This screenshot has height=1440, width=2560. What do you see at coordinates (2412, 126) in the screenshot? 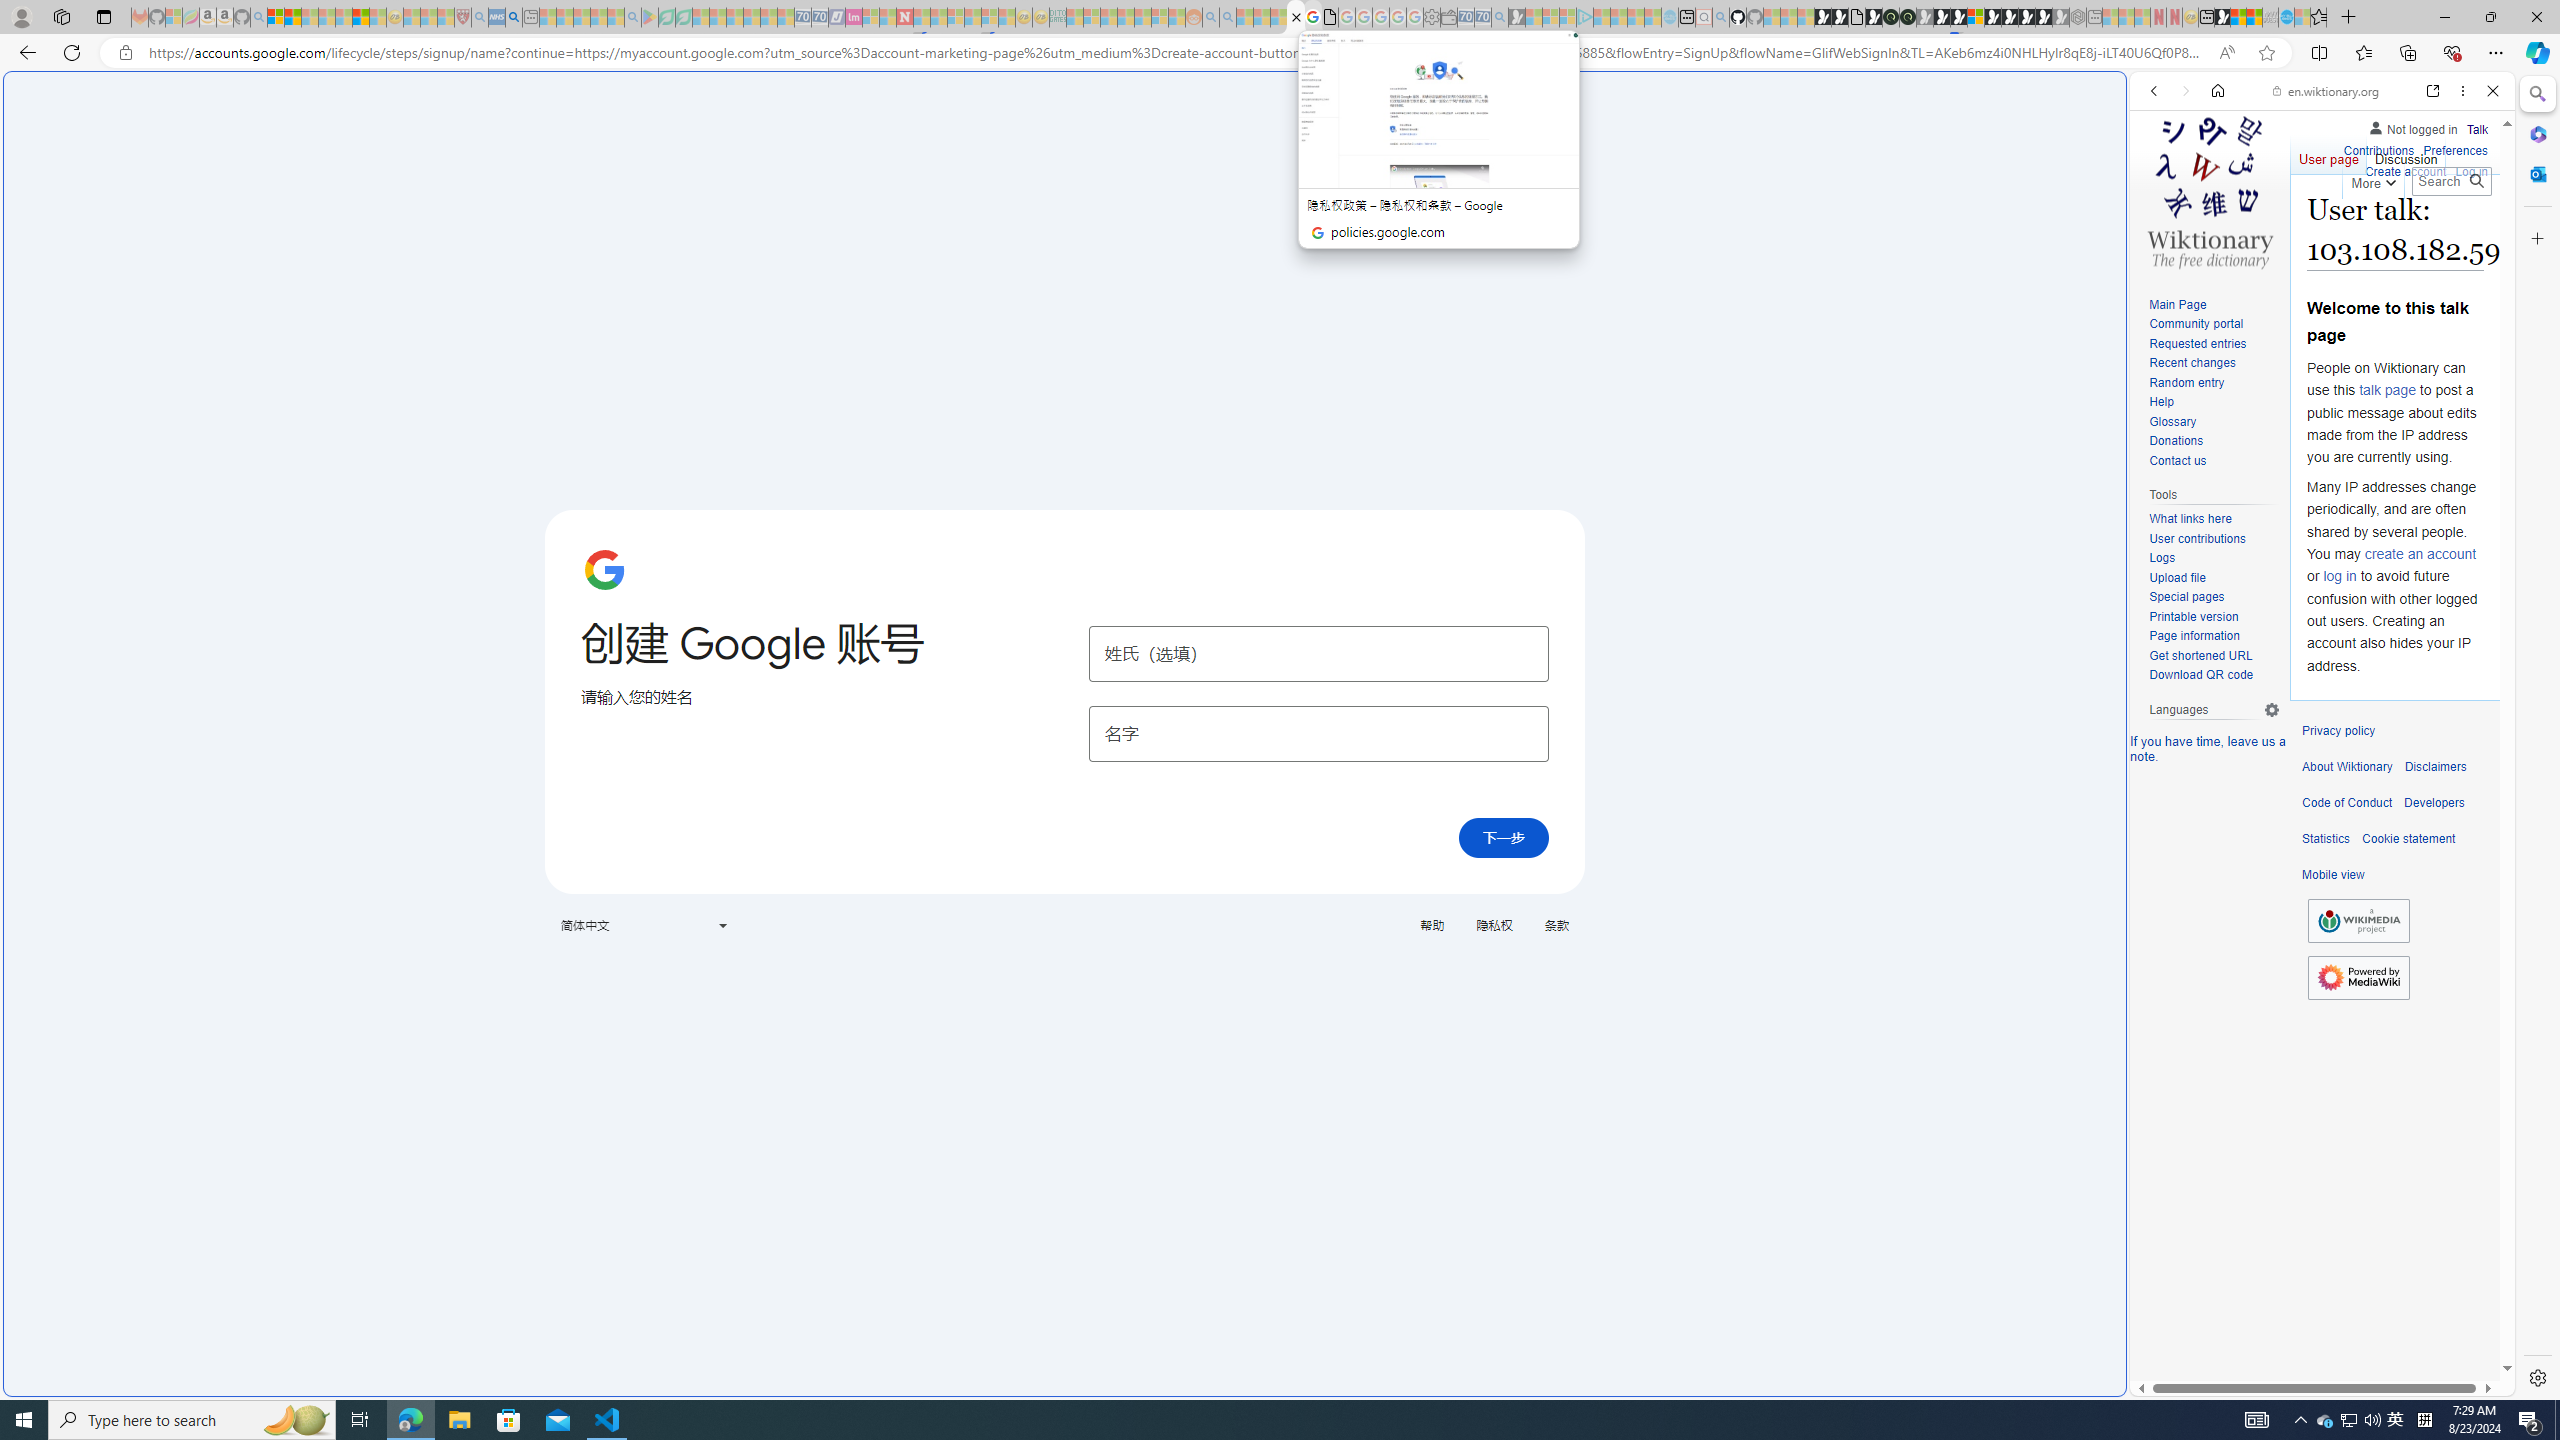
I see `Not logged in` at bounding box center [2412, 126].